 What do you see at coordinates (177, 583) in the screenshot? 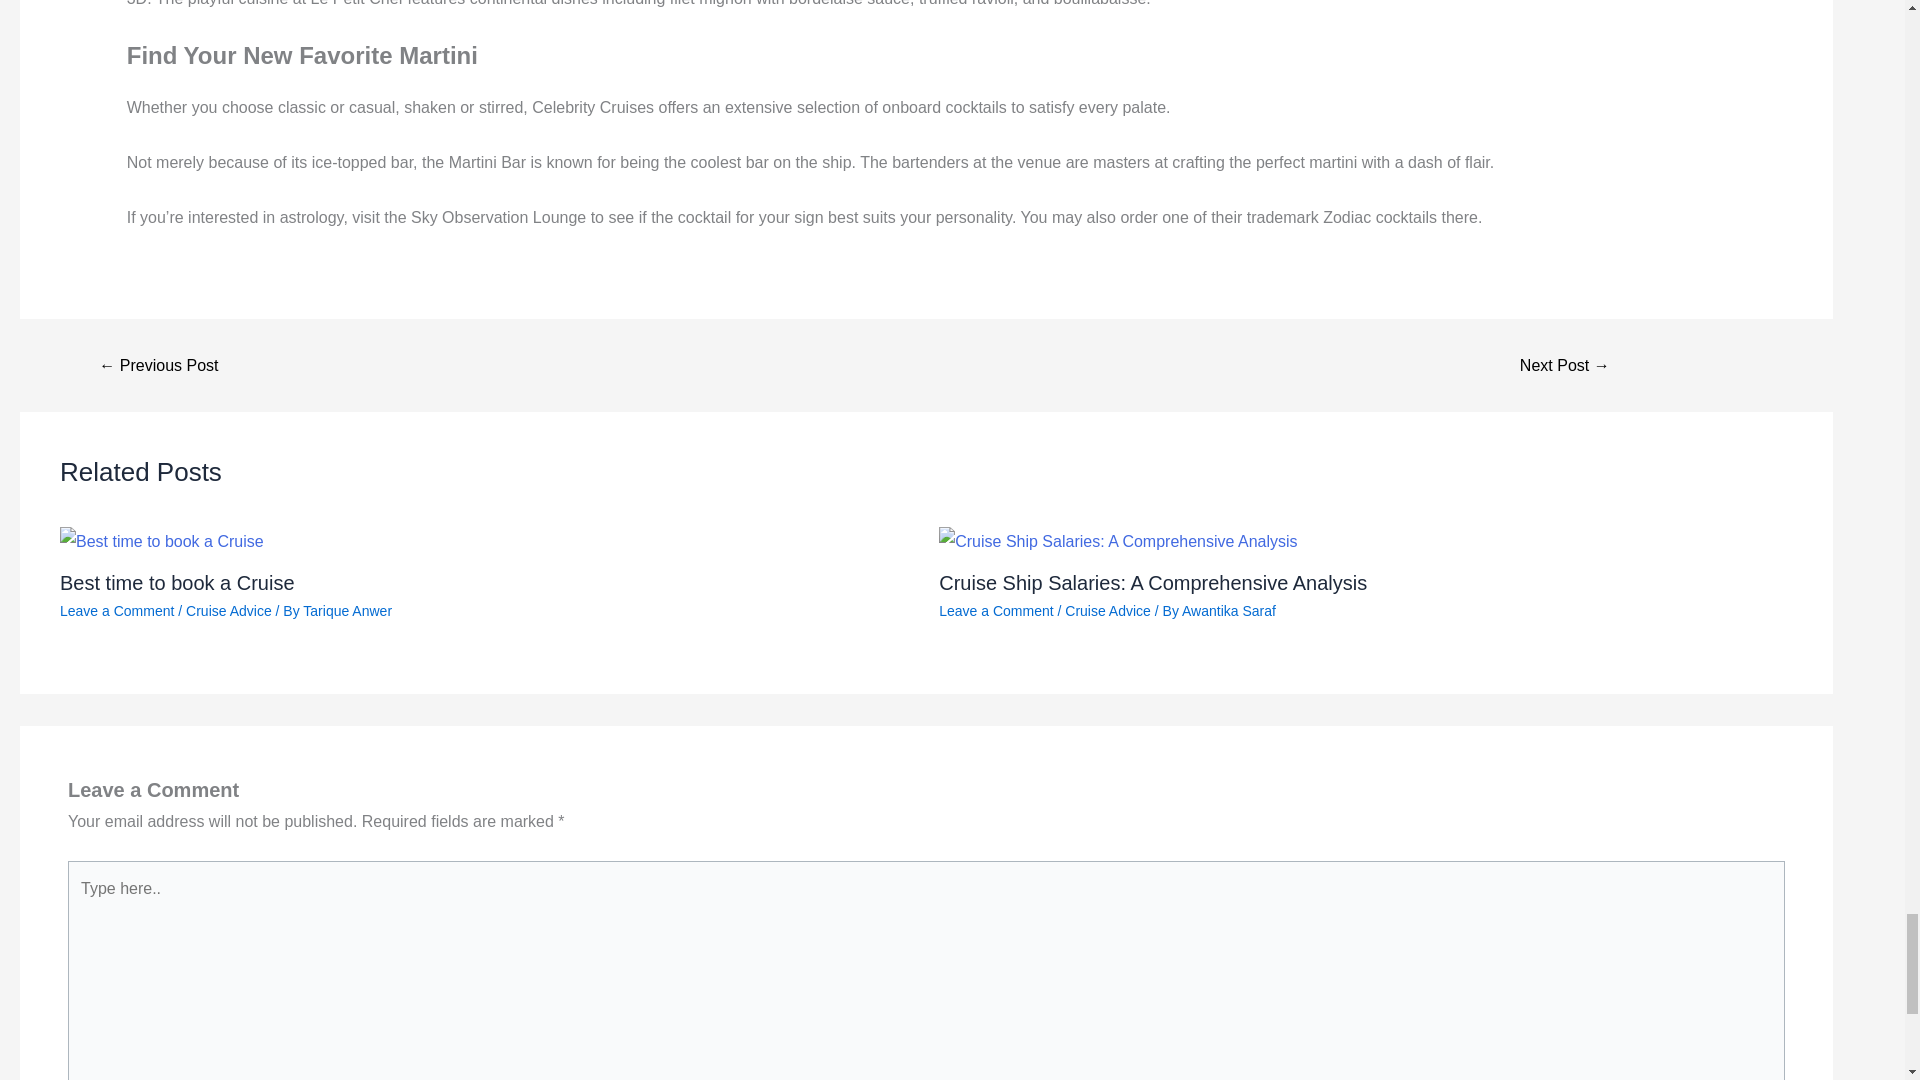
I see `Best time to book a Cruise` at bounding box center [177, 583].